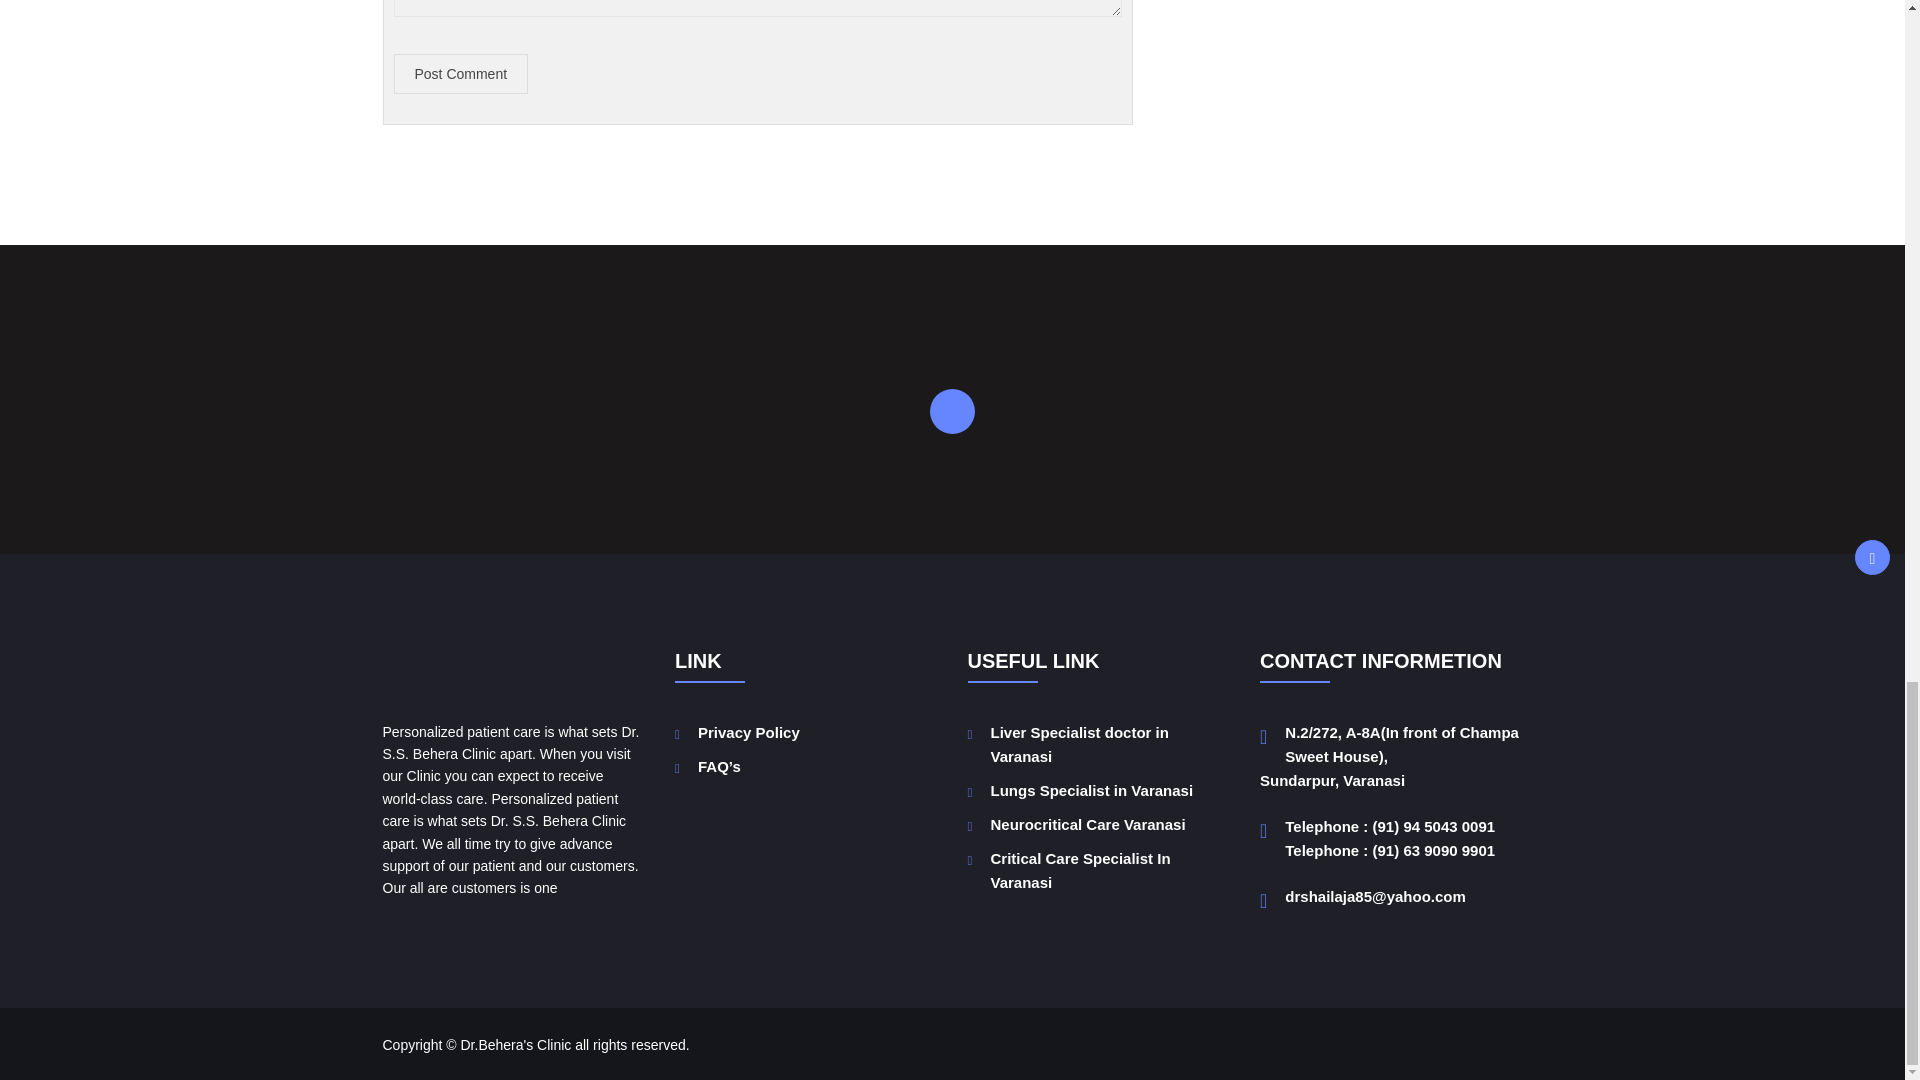  What do you see at coordinates (1078, 744) in the screenshot?
I see `Liver Specialist doctor in Varanasi` at bounding box center [1078, 744].